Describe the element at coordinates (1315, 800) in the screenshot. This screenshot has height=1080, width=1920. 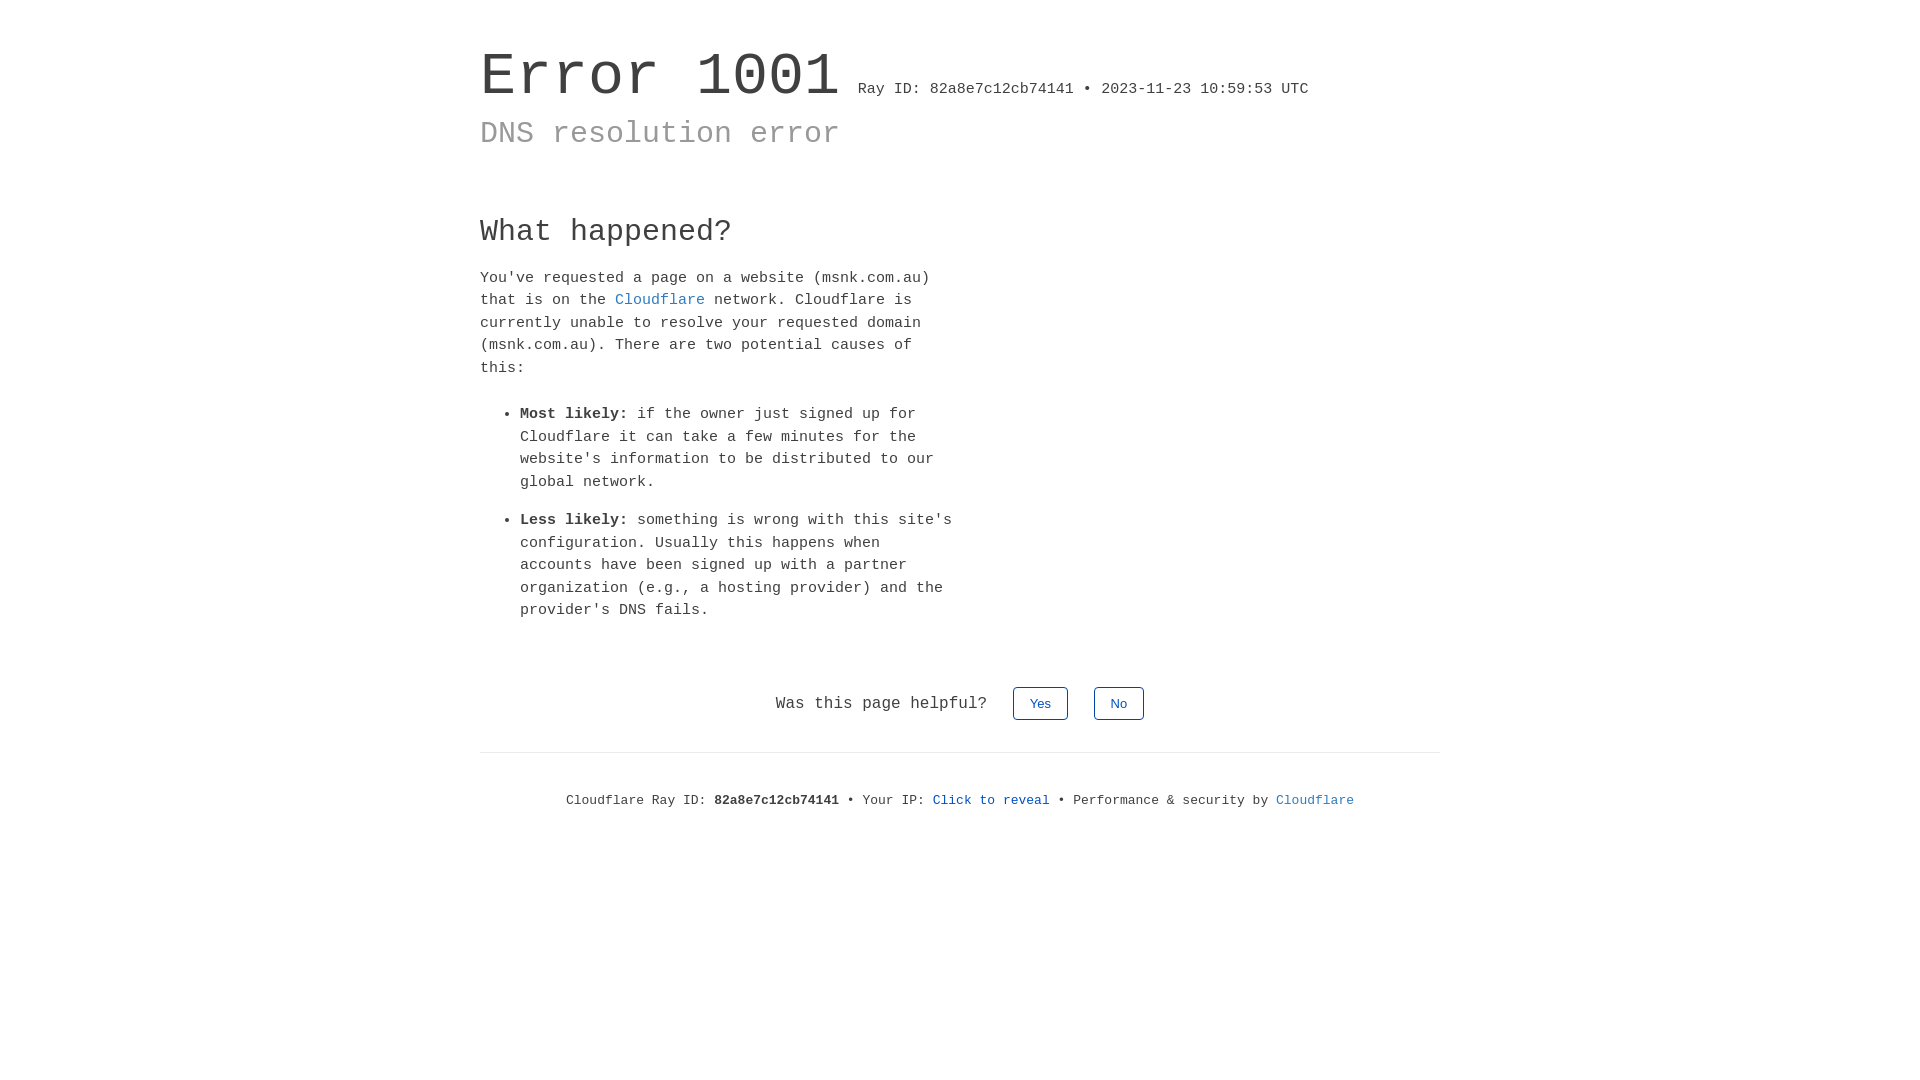
I see `Cloudflare` at that location.